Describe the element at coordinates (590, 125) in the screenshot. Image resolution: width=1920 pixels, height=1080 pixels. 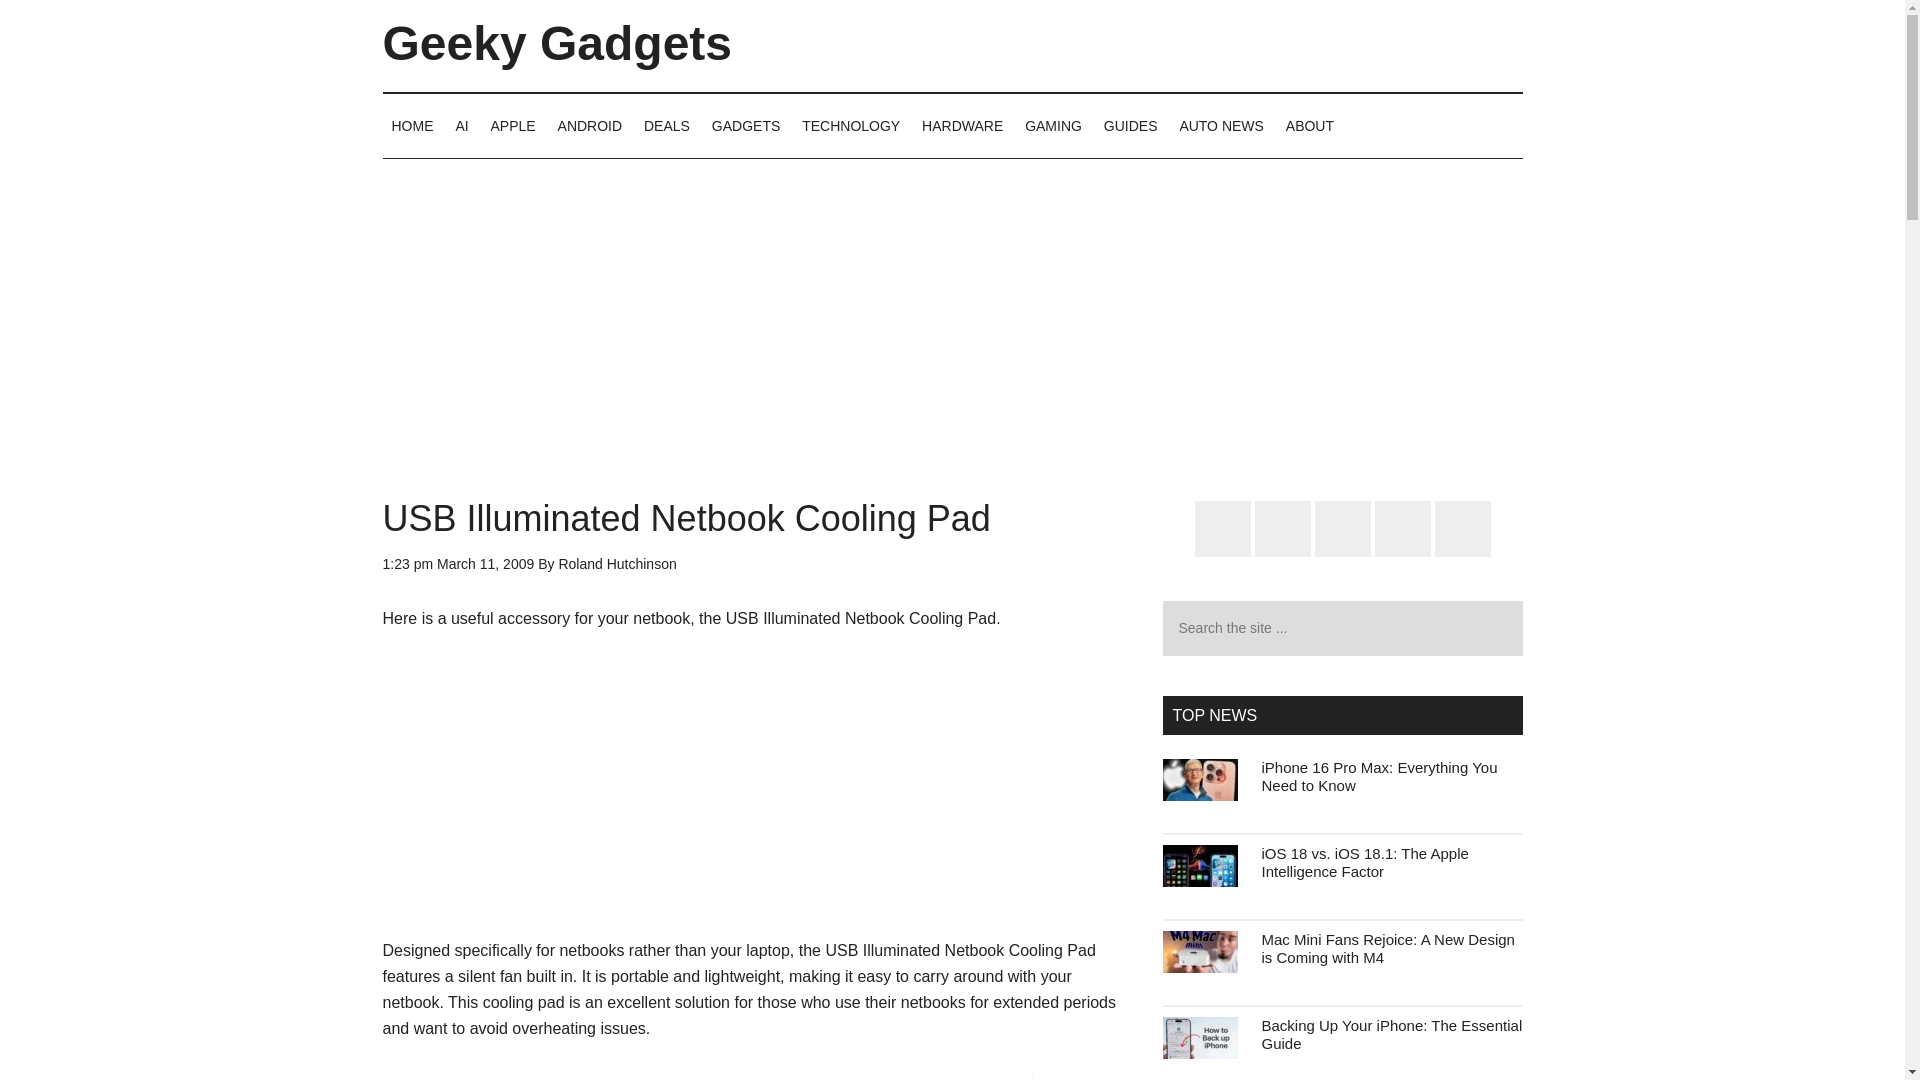
I see `ANDROID` at that location.